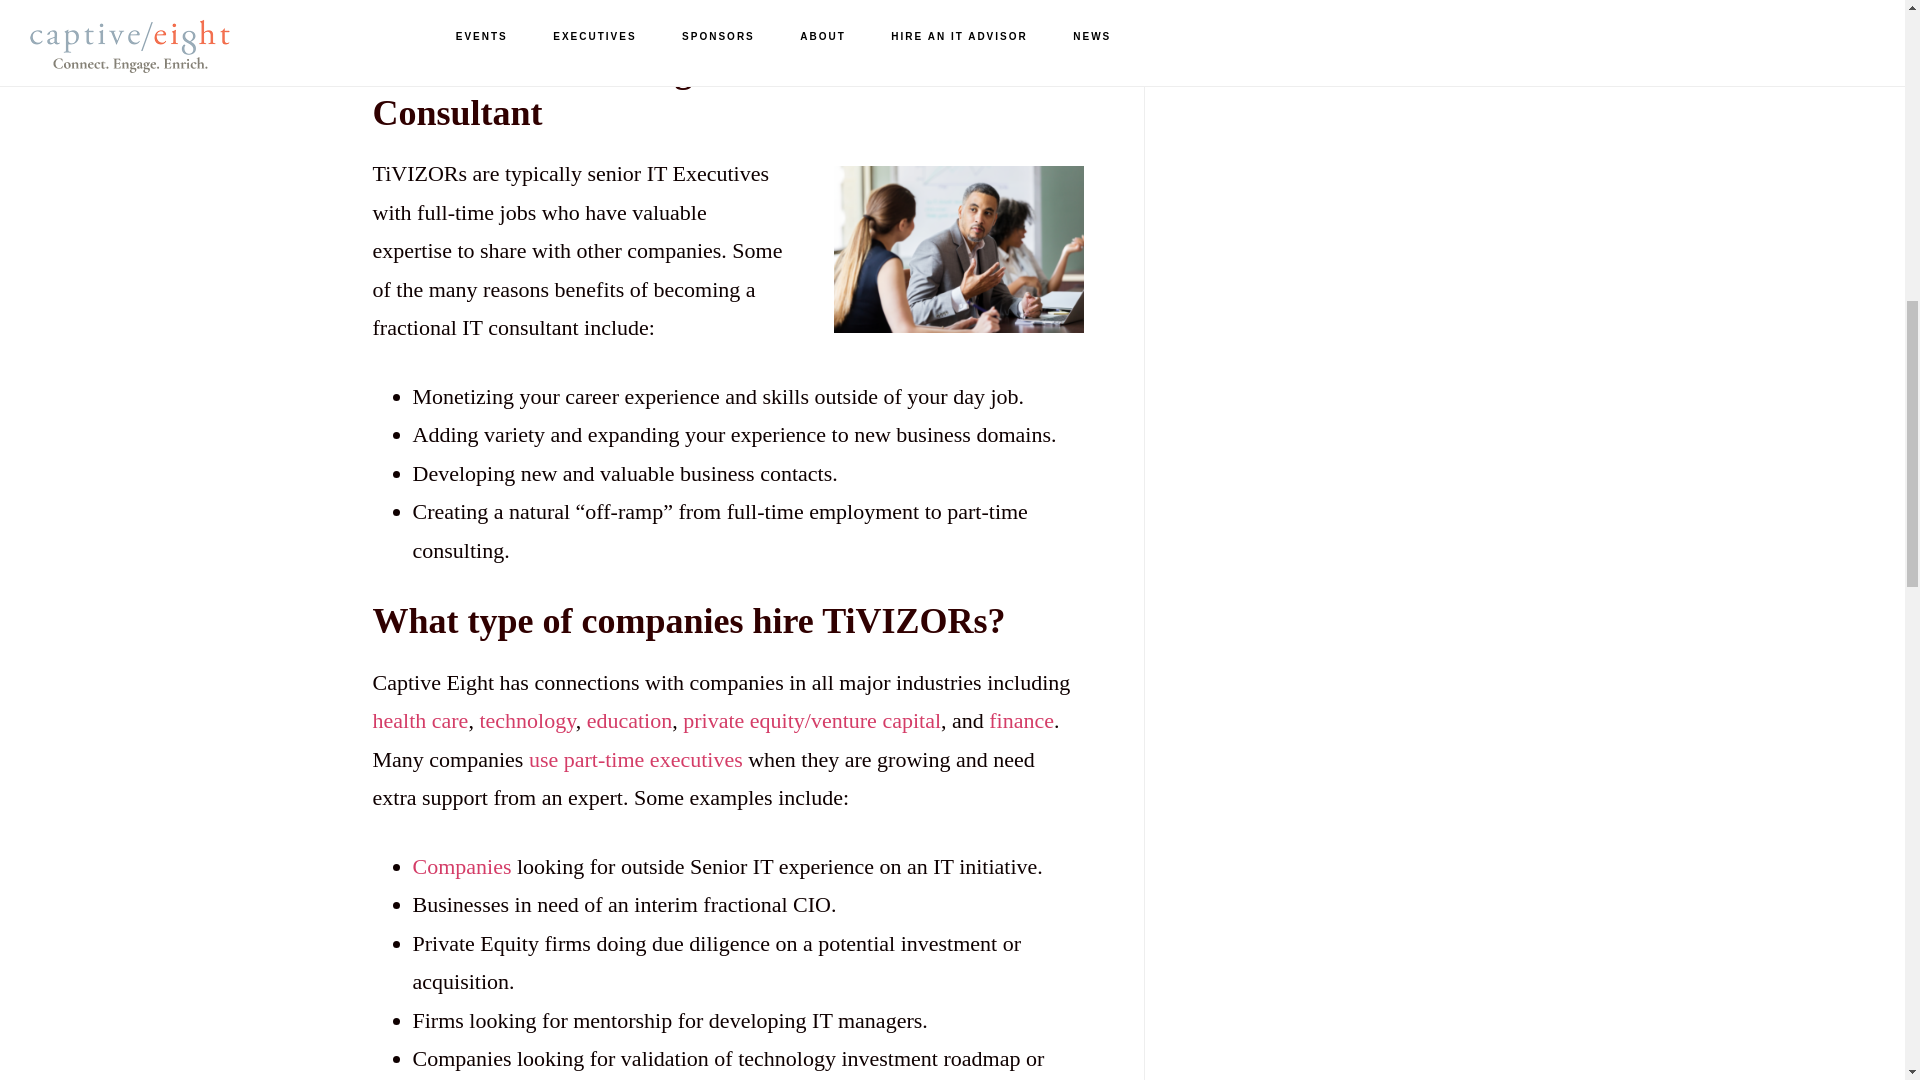 Image resolution: width=1920 pixels, height=1080 pixels. Describe the element at coordinates (420, 720) in the screenshot. I see `health care` at that location.